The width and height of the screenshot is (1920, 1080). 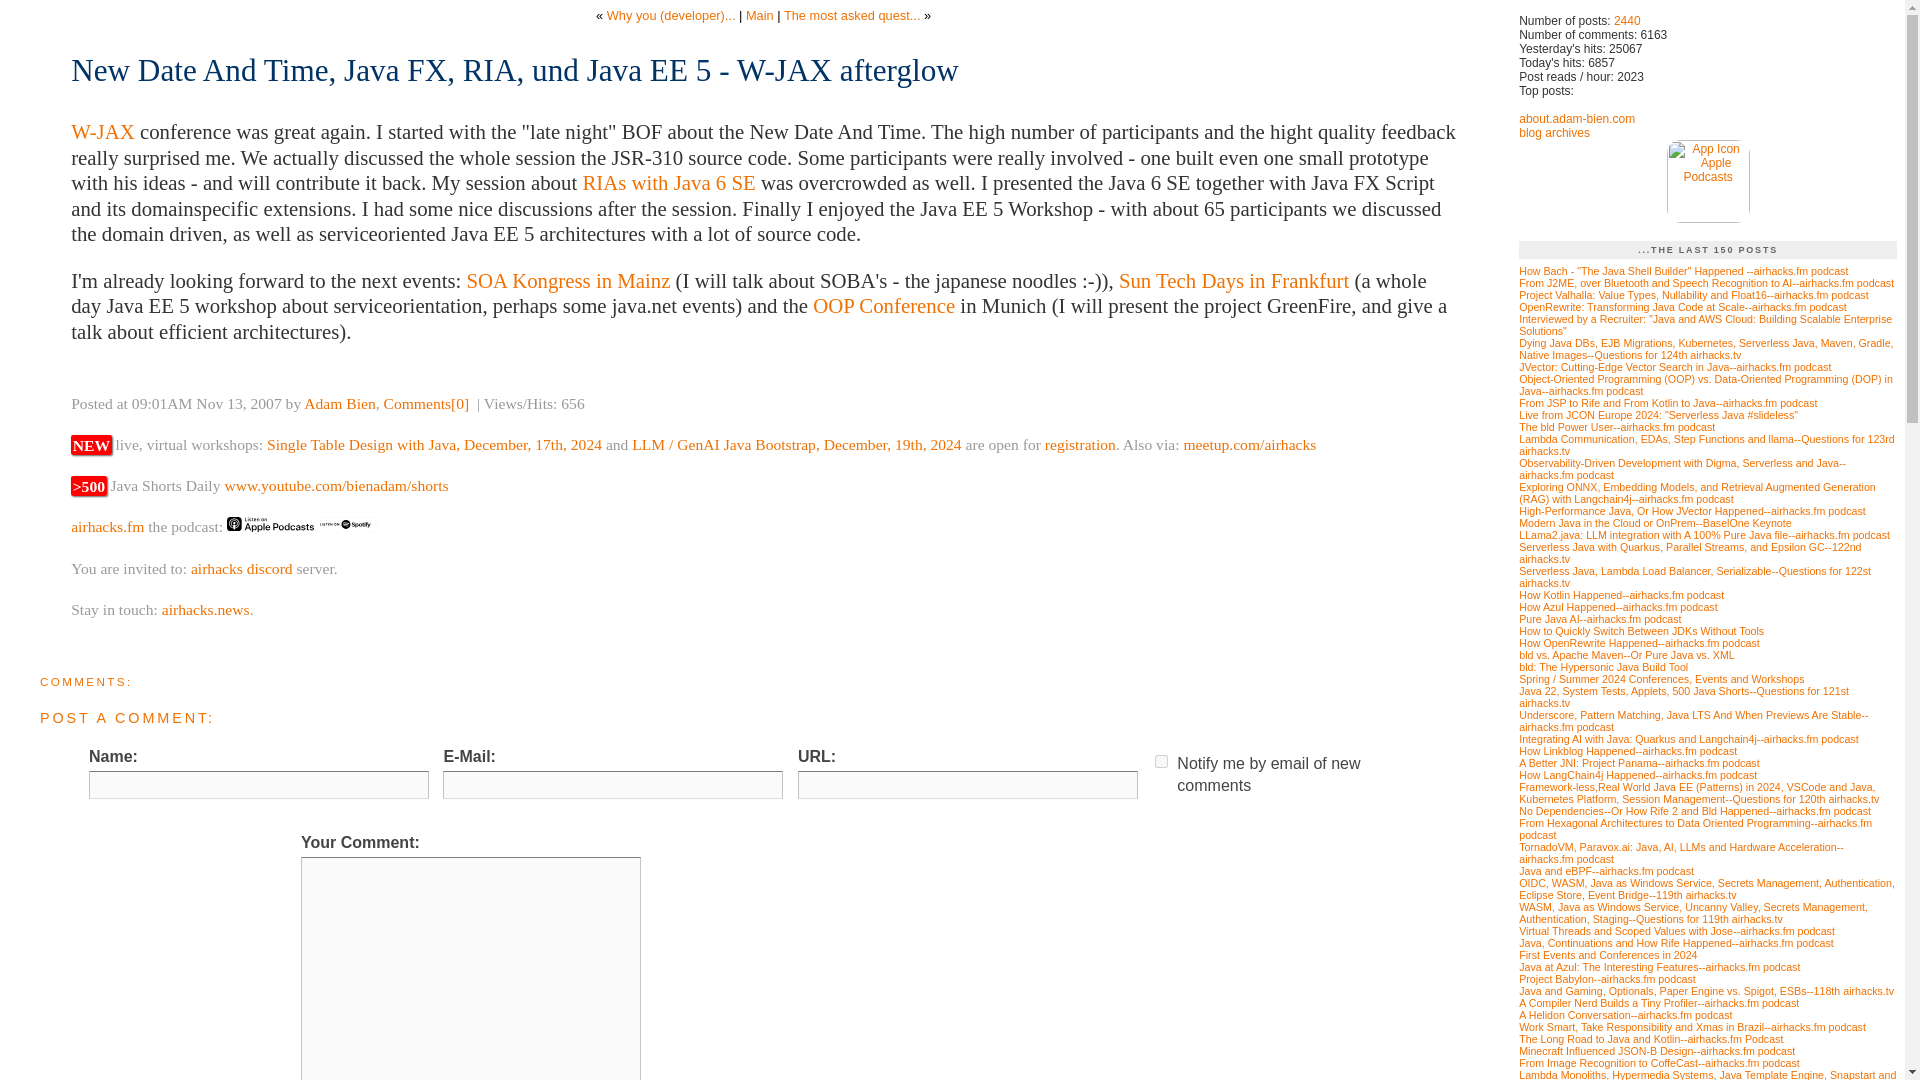 What do you see at coordinates (434, 444) in the screenshot?
I see `Single Table Design with Java, December, 17th, 2024` at bounding box center [434, 444].